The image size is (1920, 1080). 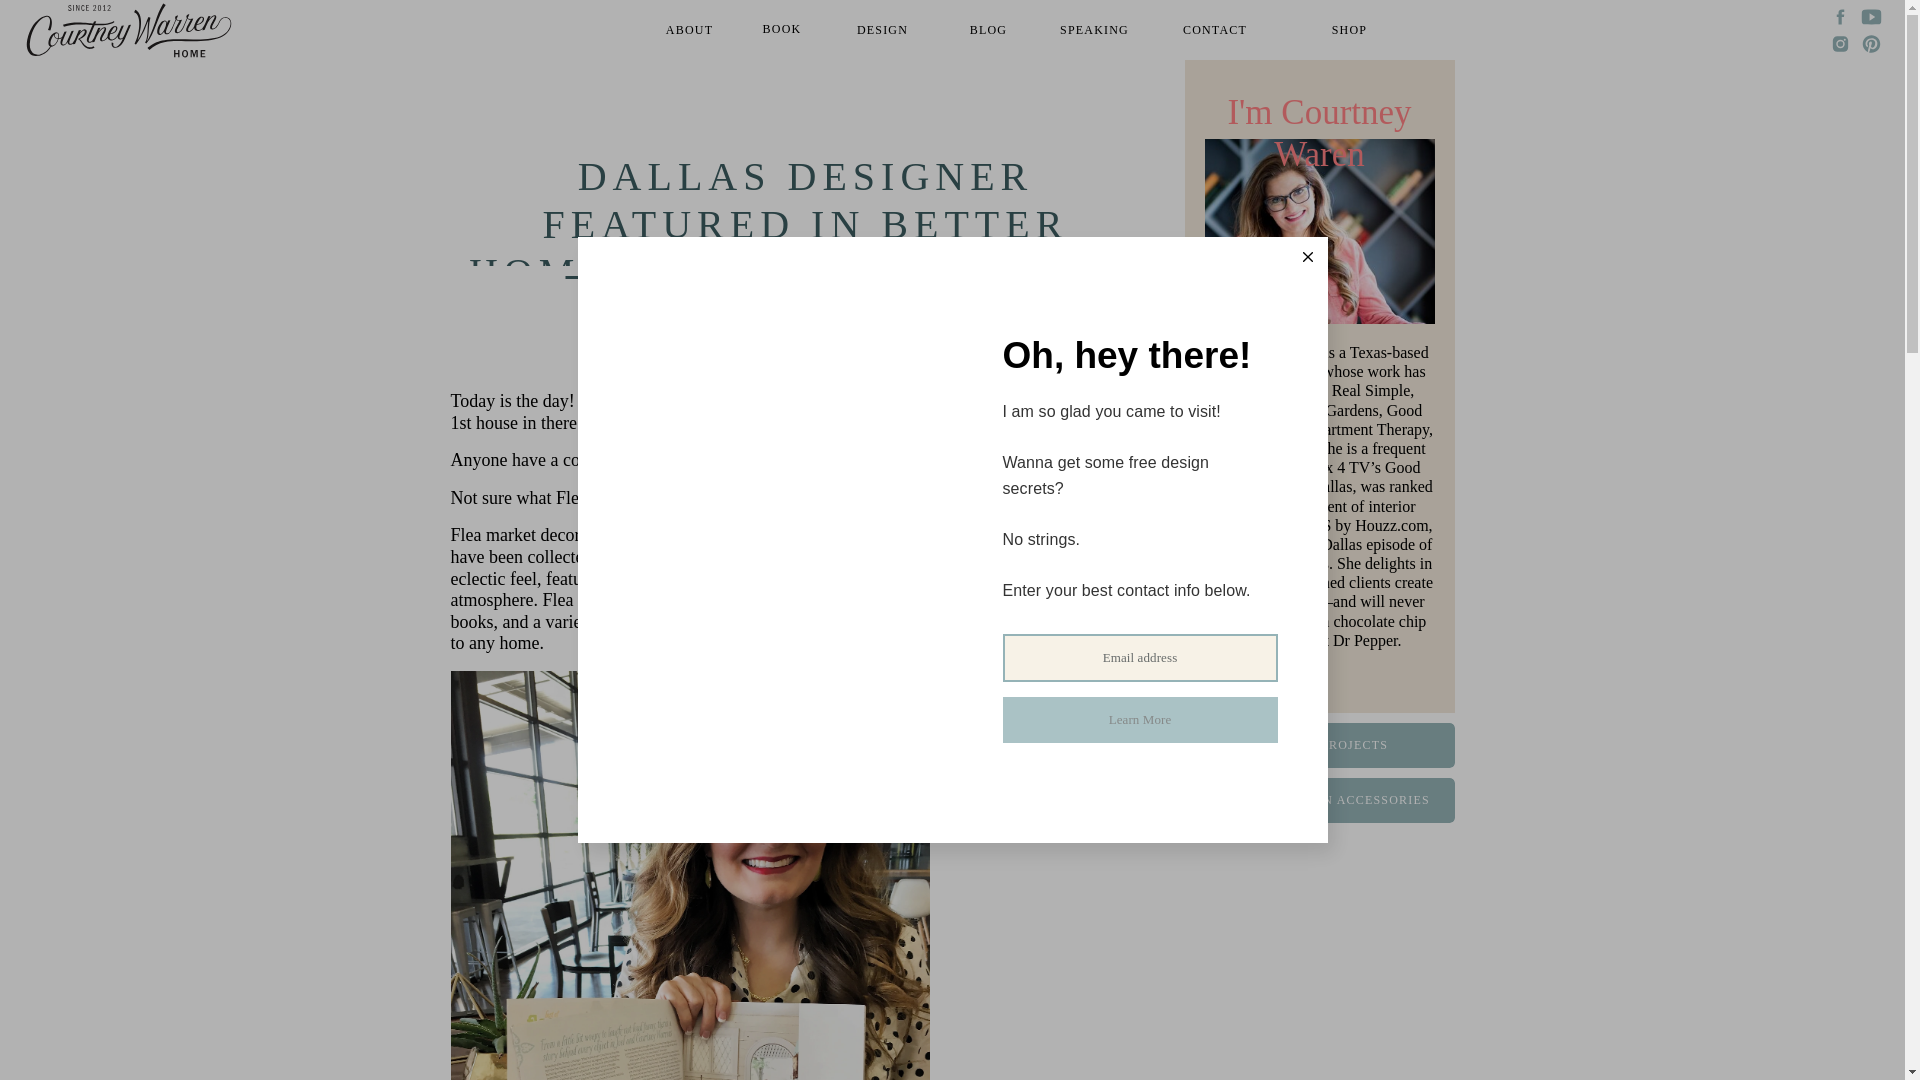 I want to click on BOOK, so click(x=781, y=30).